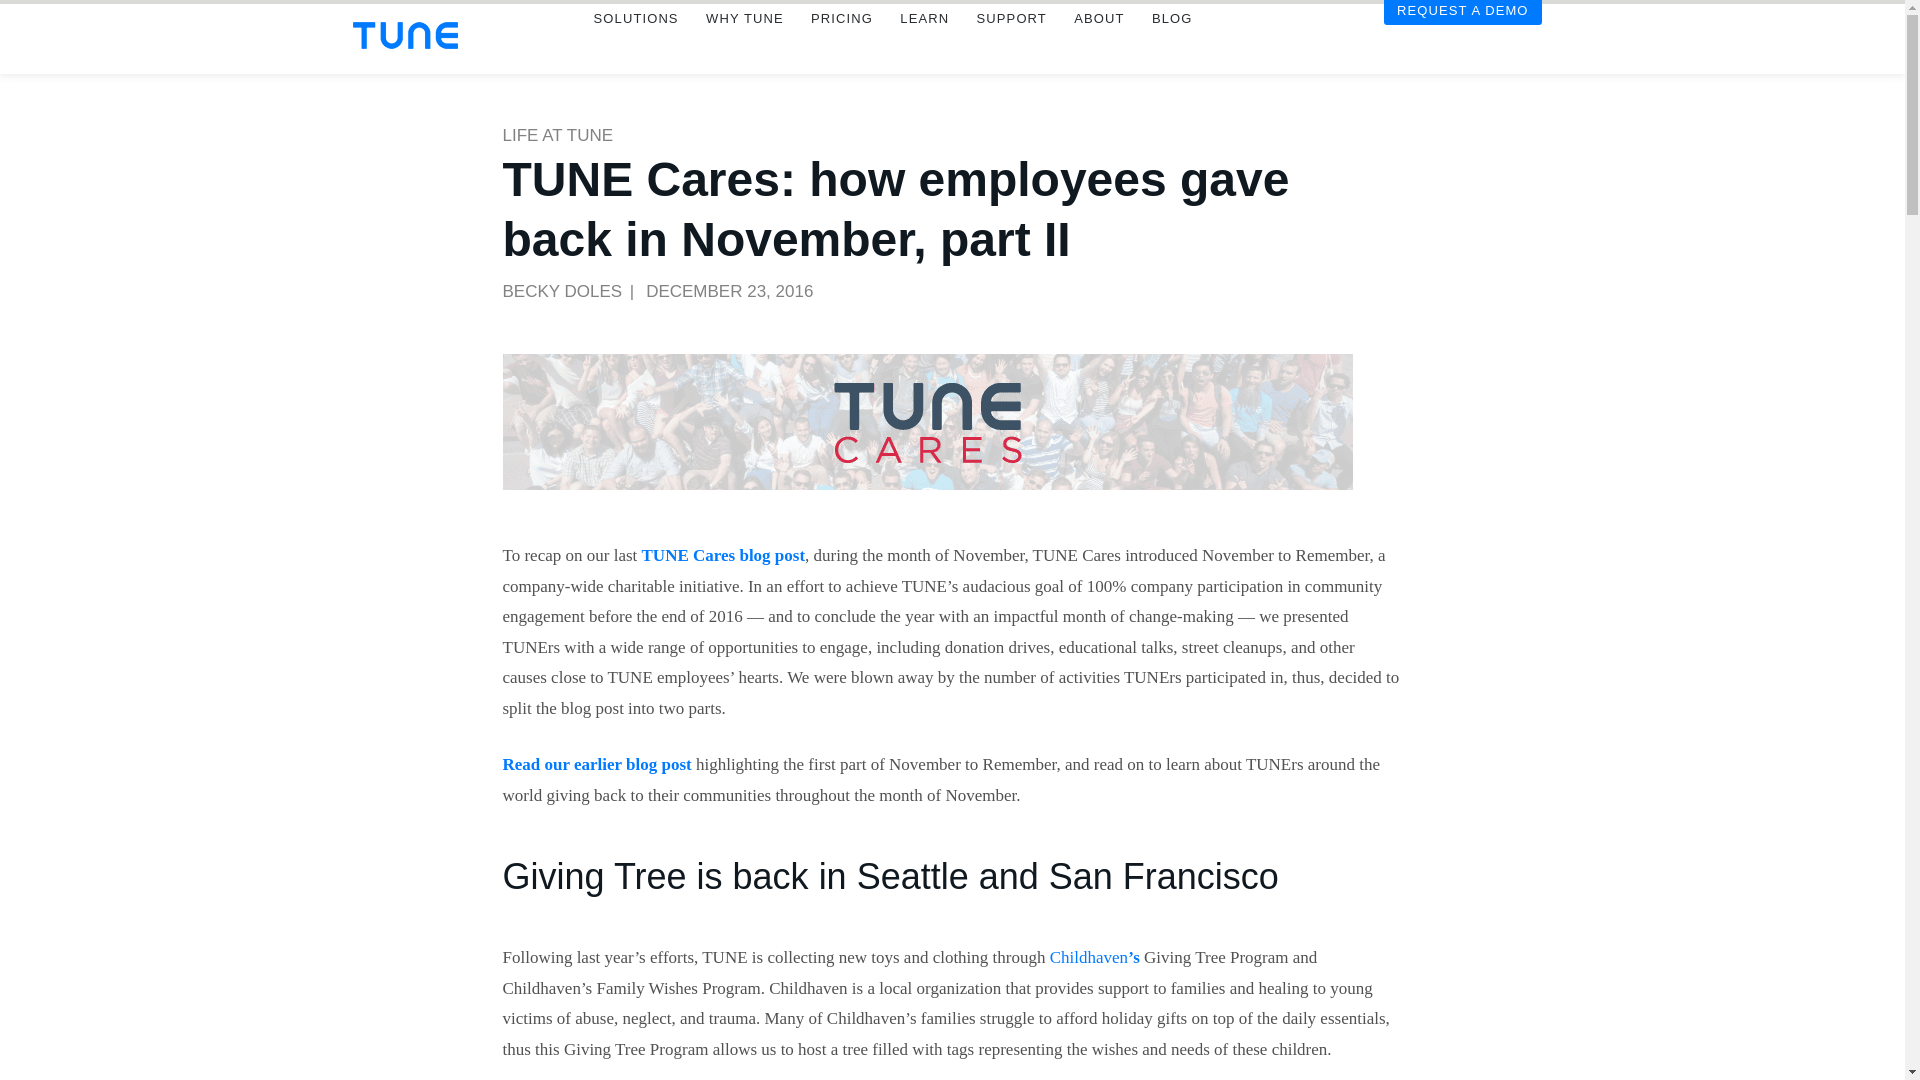  What do you see at coordinates (1462, 39) in the screenshot?
I see `Get Started` at bounding box center [1462, 39].